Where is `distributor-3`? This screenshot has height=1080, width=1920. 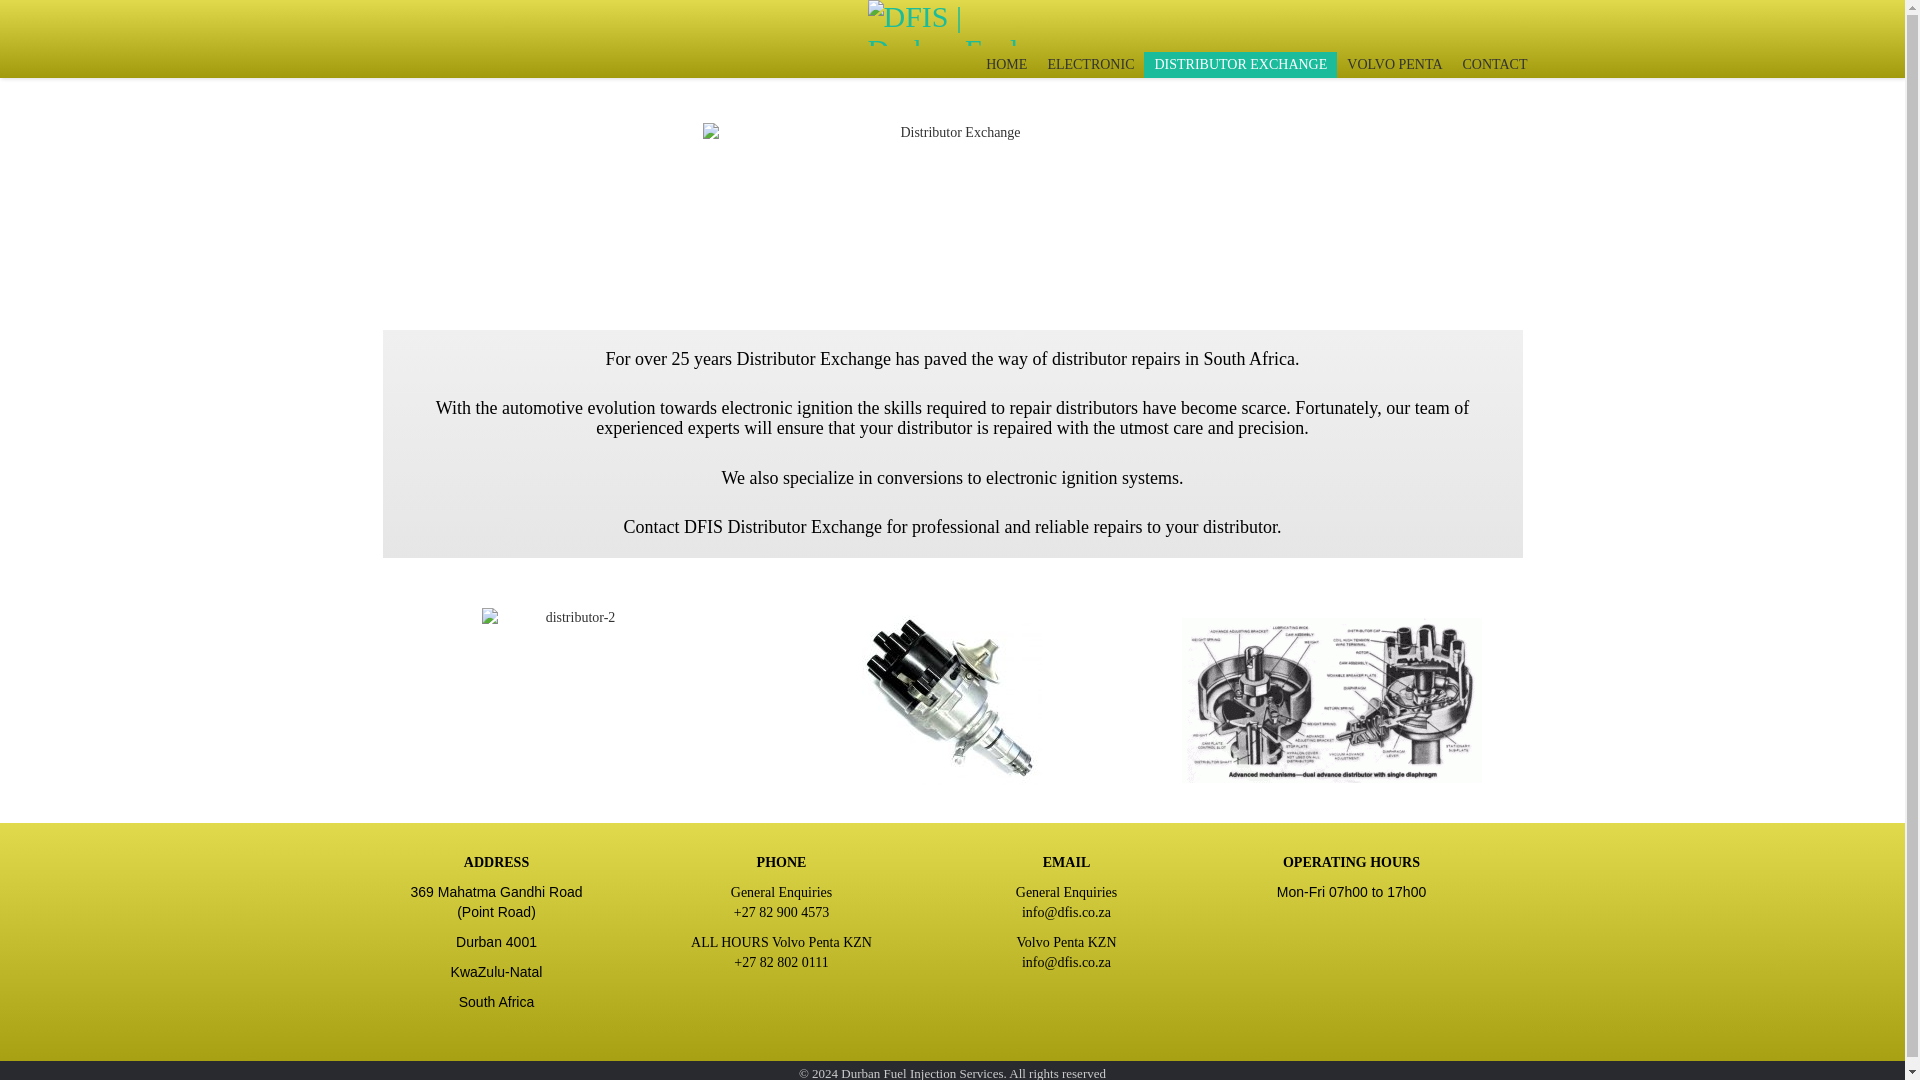
distributor-3 is located at coordinates (952, 700).